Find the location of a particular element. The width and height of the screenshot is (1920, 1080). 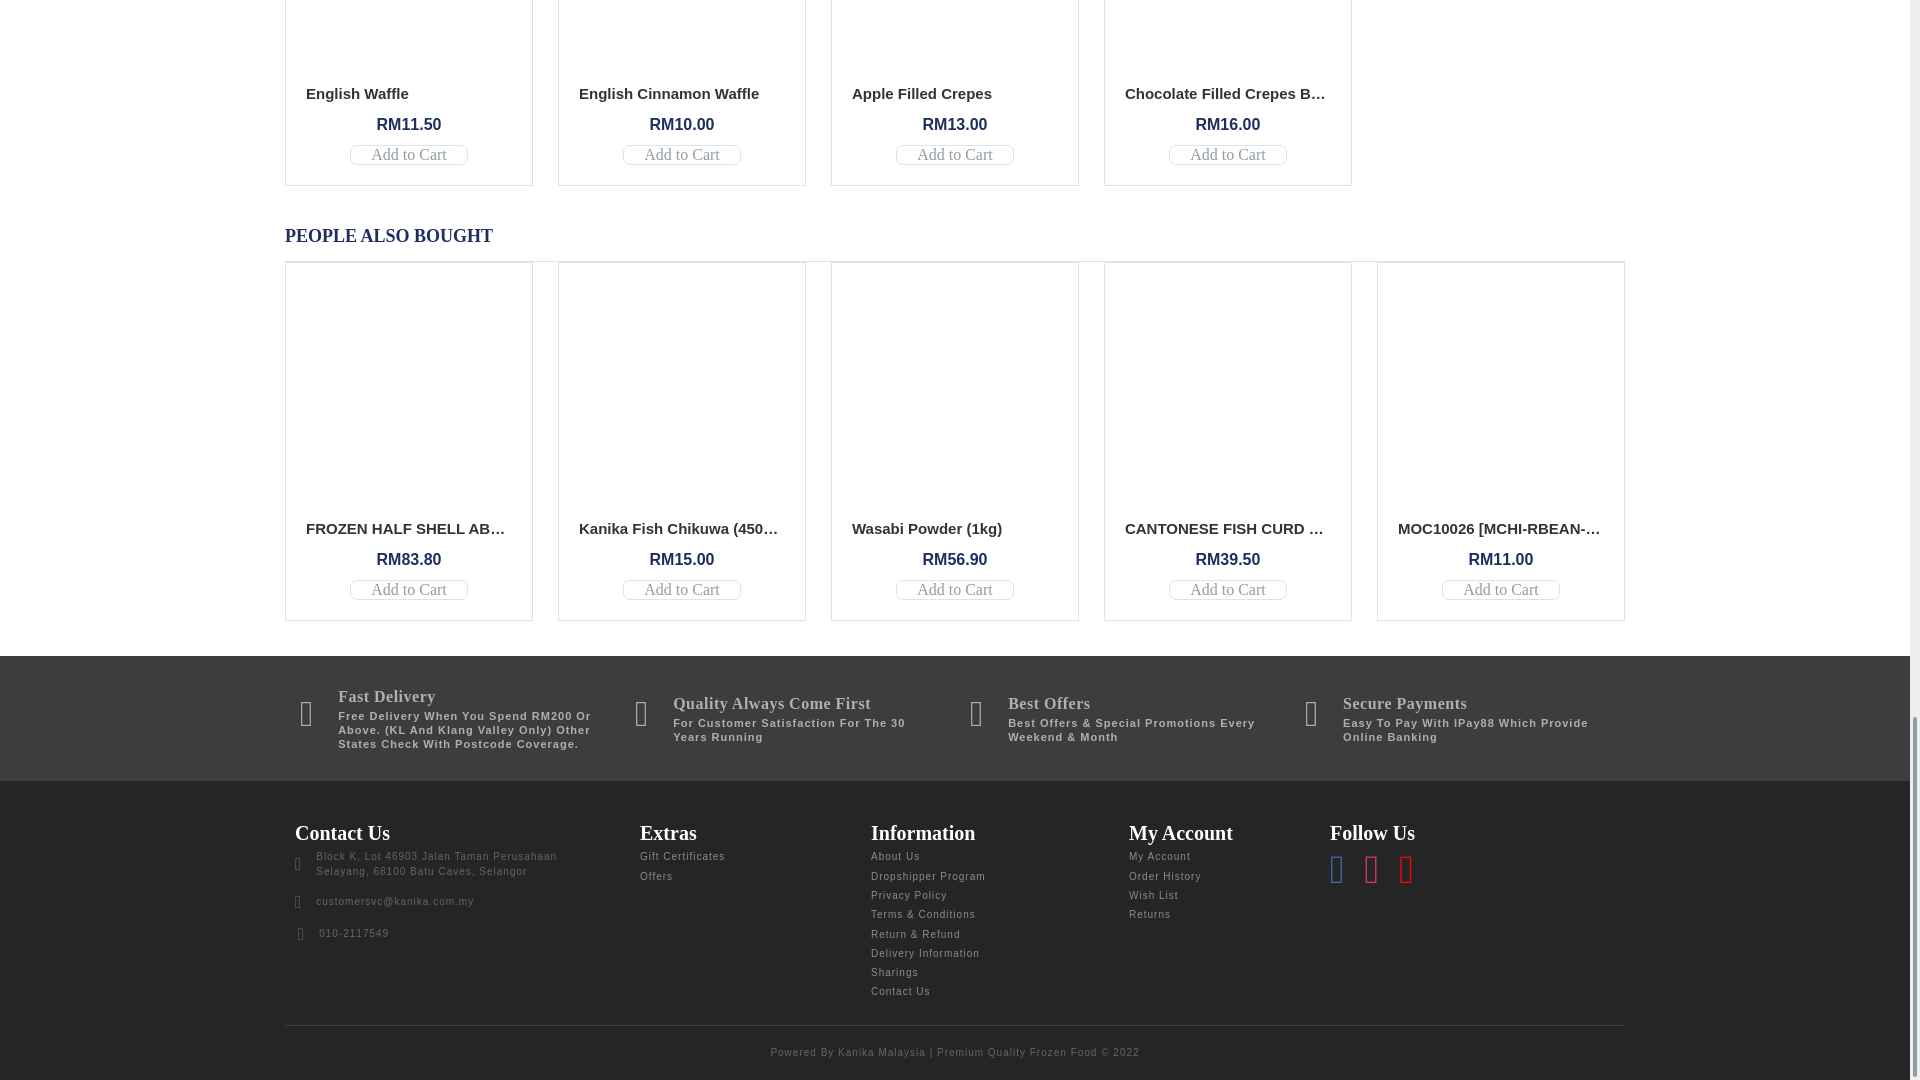

Add to Cart is located at coordinates (682, 154).